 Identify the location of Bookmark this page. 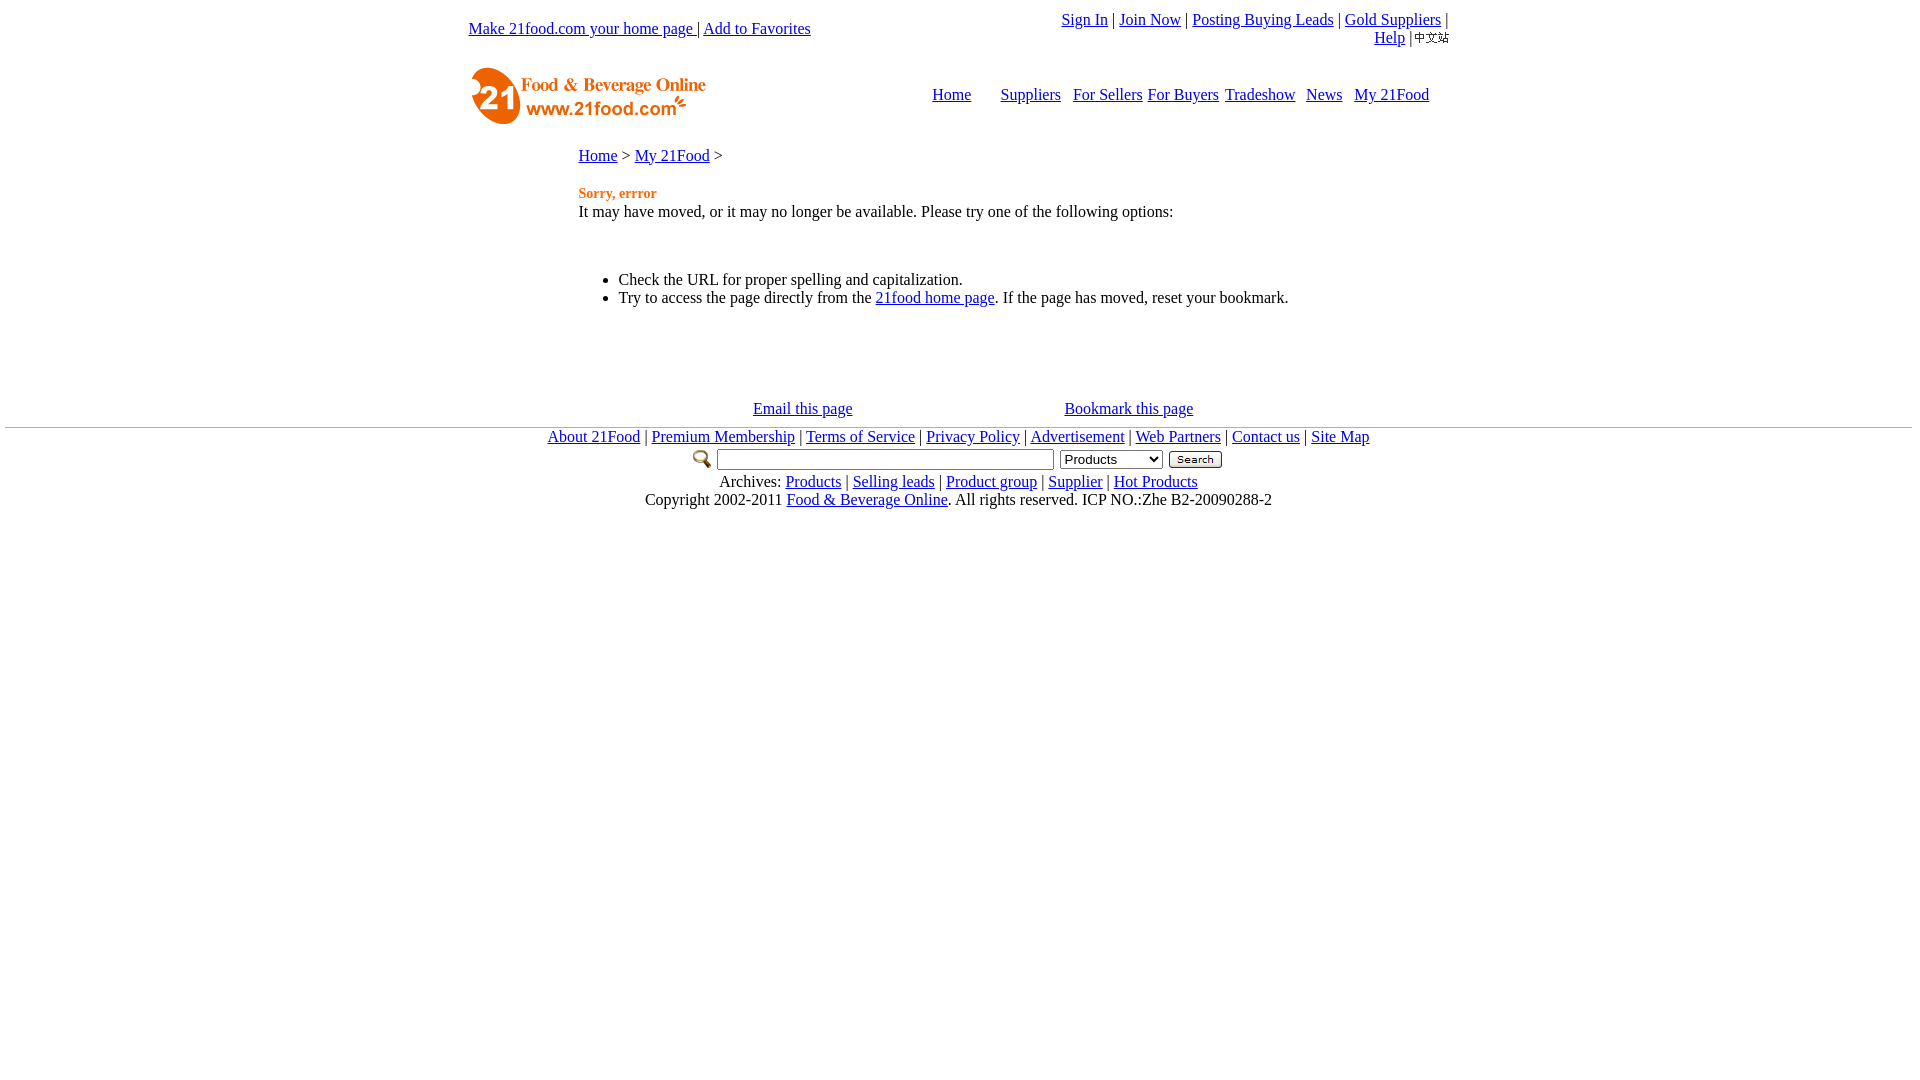
(1128, 408).